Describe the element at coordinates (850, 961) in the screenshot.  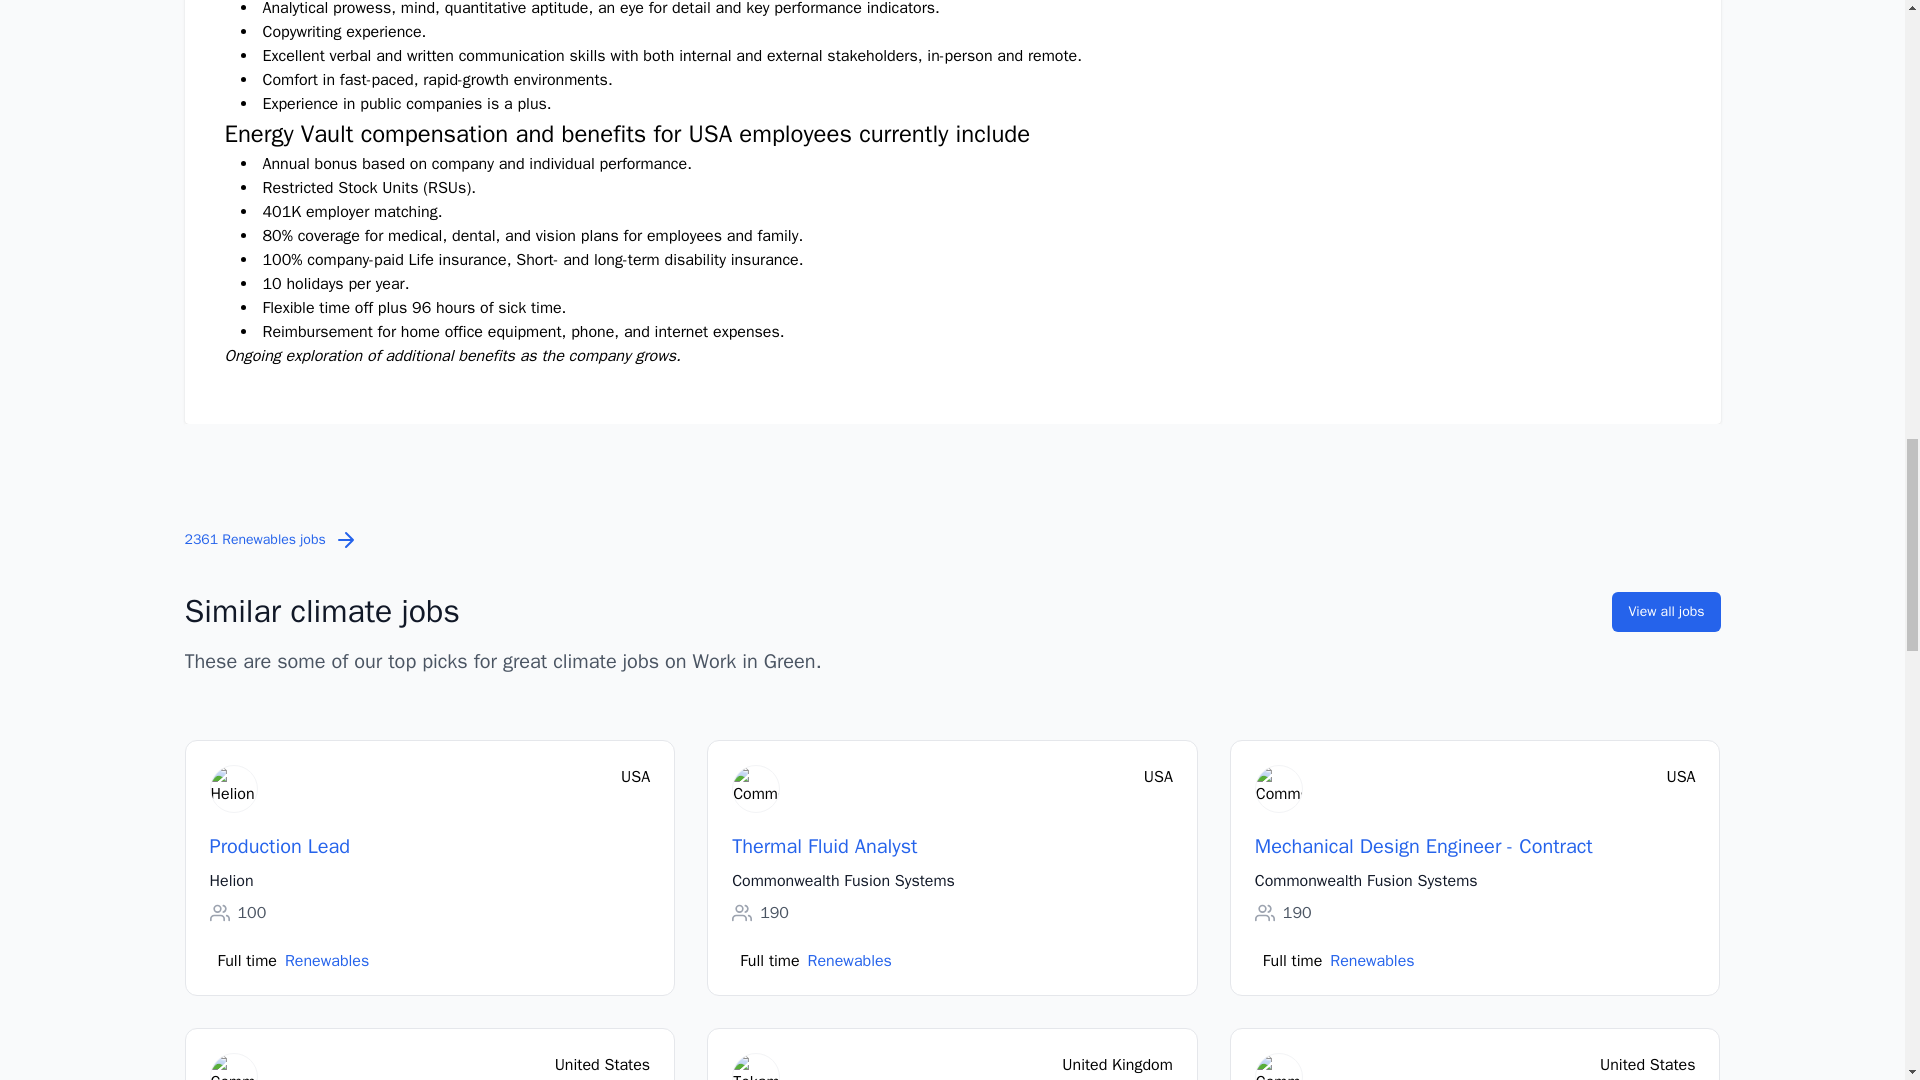
I see `Renewables` at that location.